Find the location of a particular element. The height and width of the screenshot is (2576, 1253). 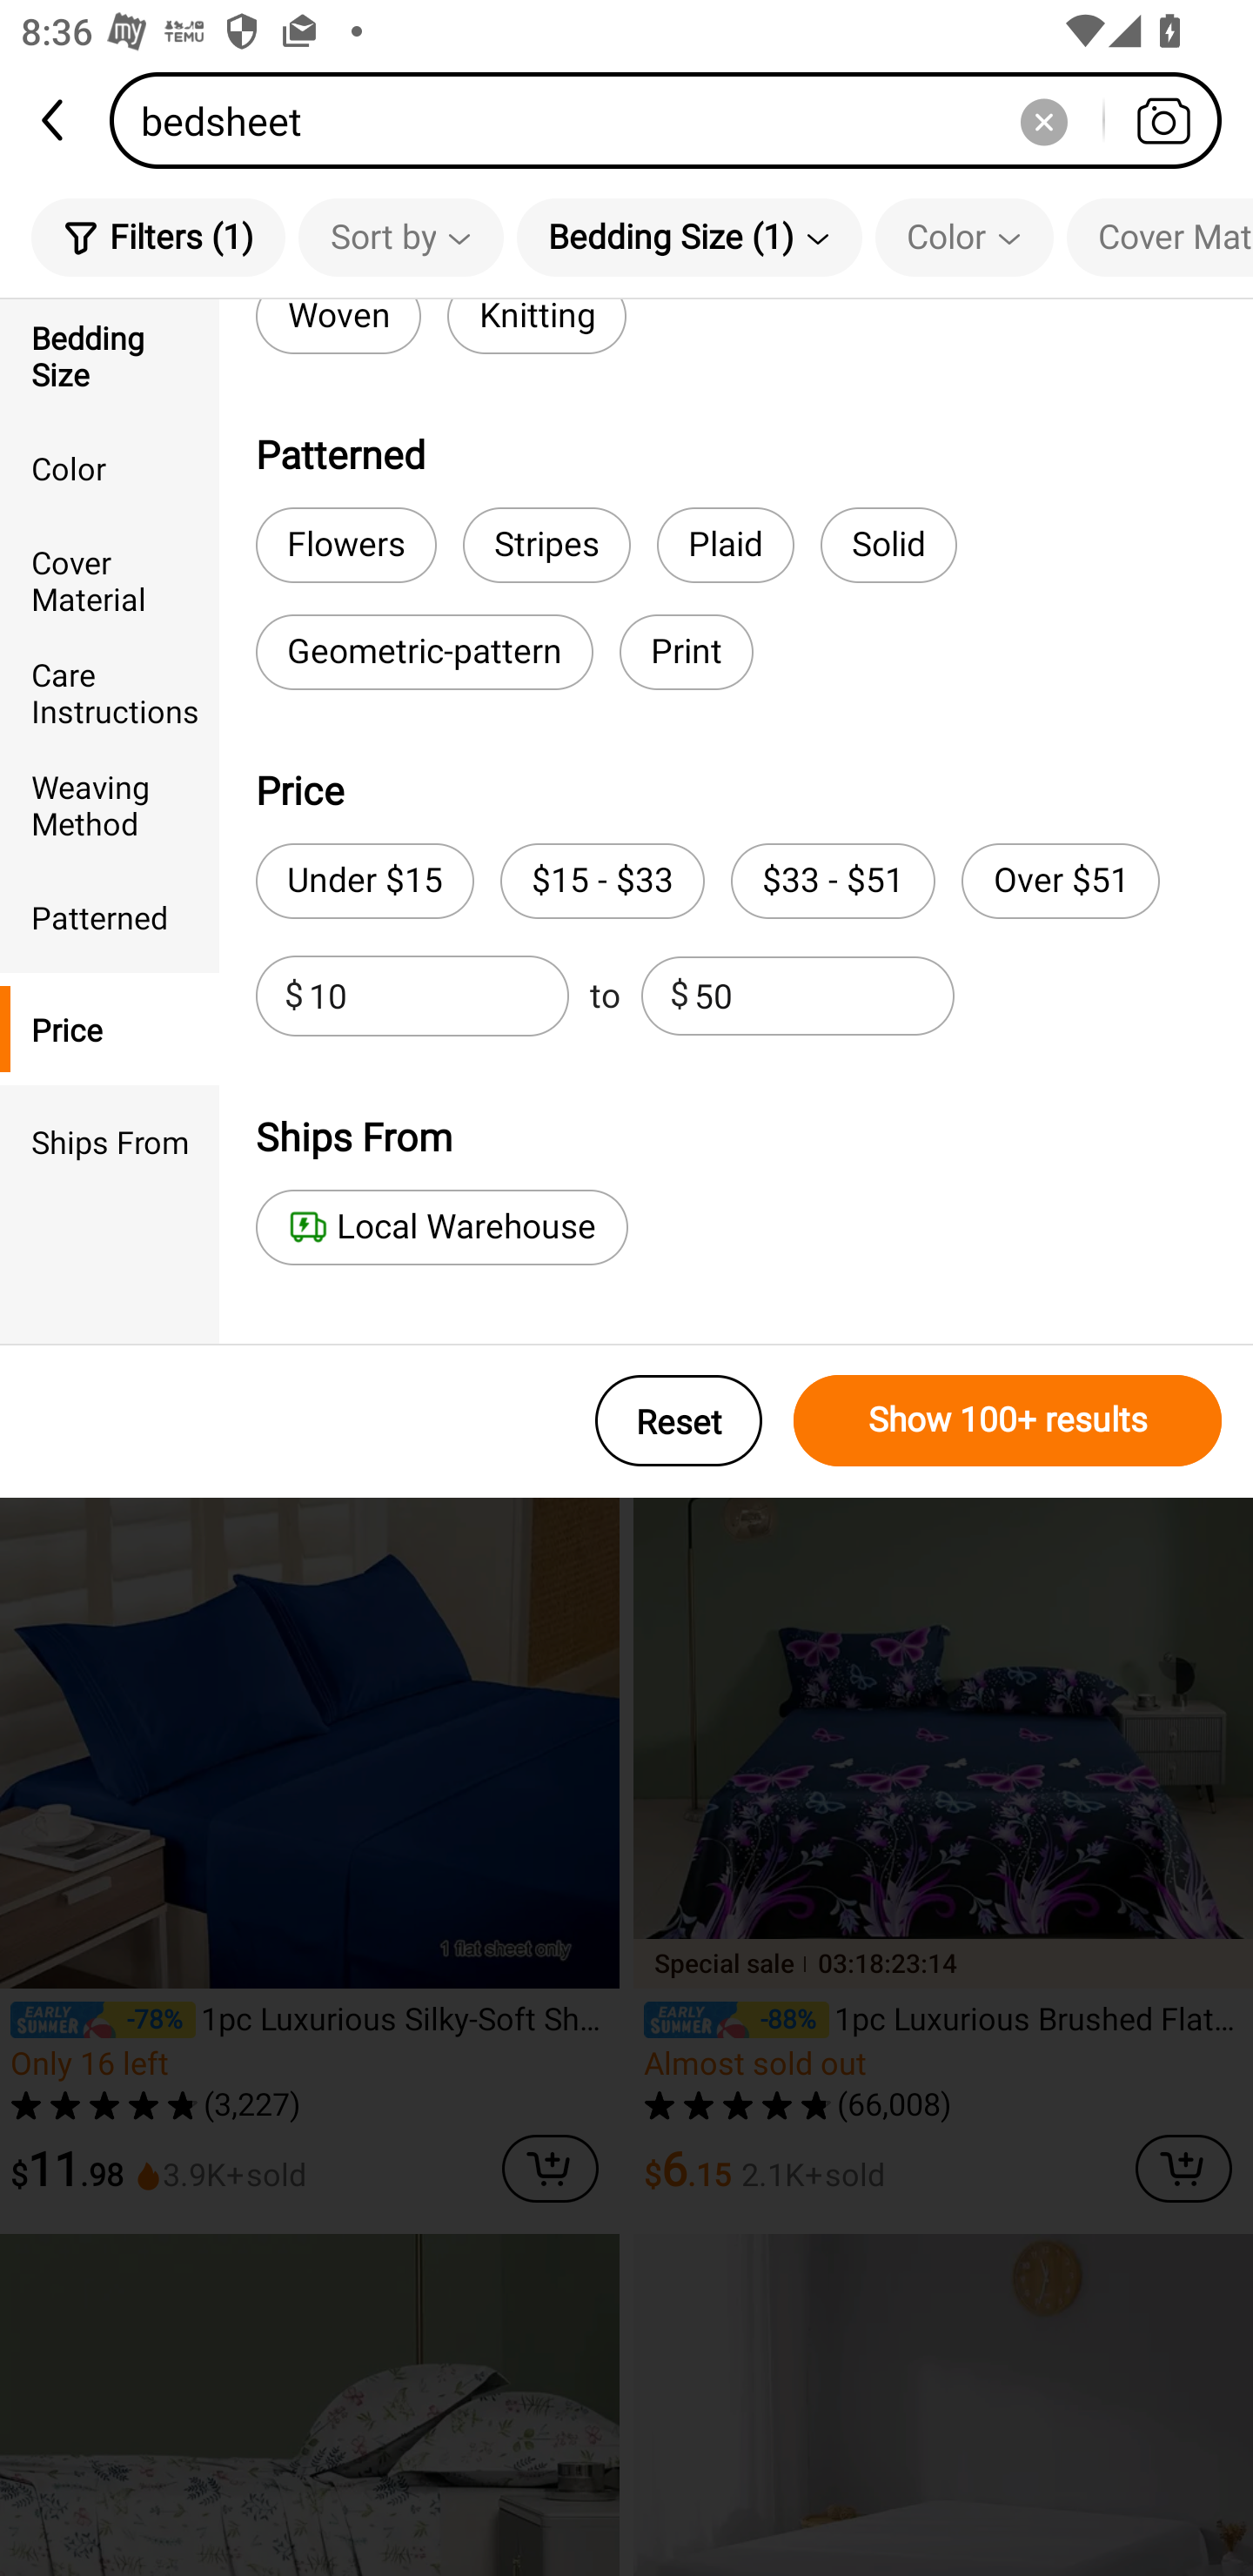

Delete search history is located at coordinates (1043, 120).